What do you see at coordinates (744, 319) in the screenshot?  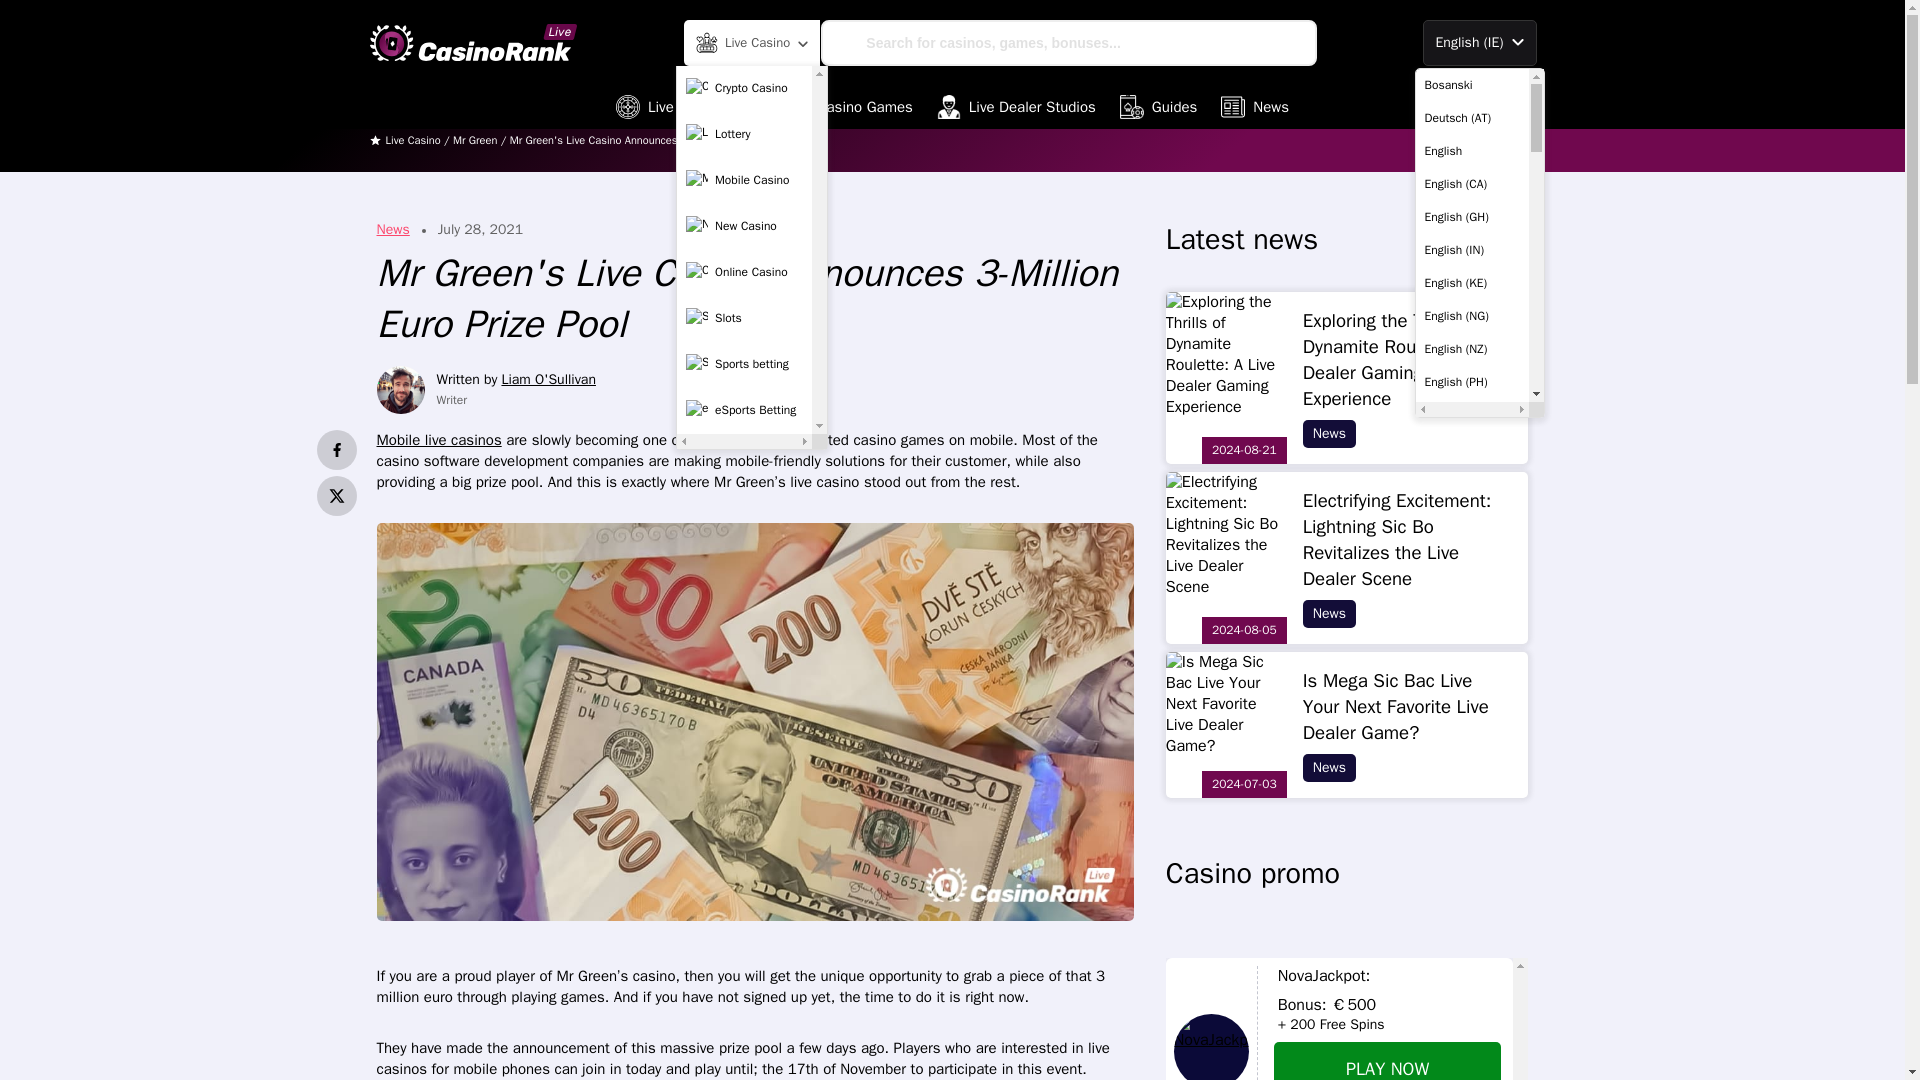 I see `Slots` at bounding box center [744, 319].